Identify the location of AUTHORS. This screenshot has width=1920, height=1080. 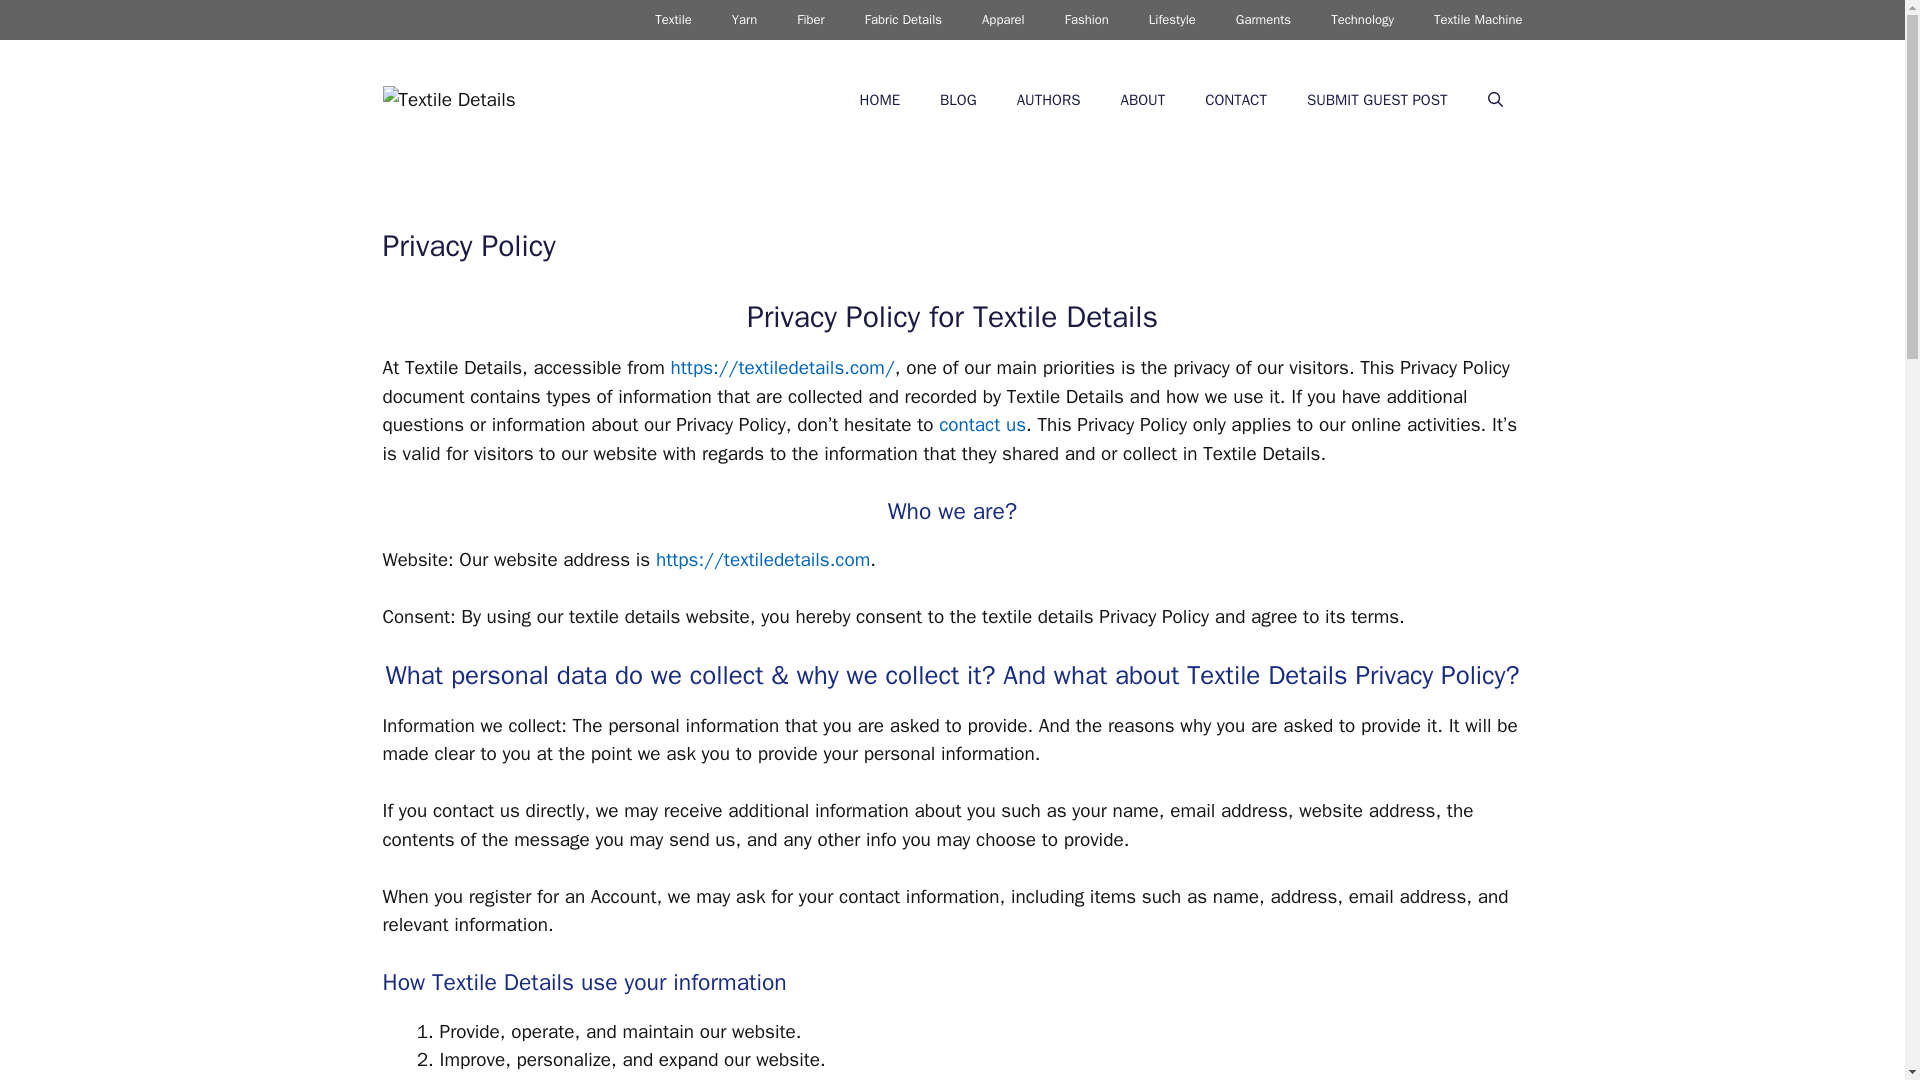
(1048, 100).